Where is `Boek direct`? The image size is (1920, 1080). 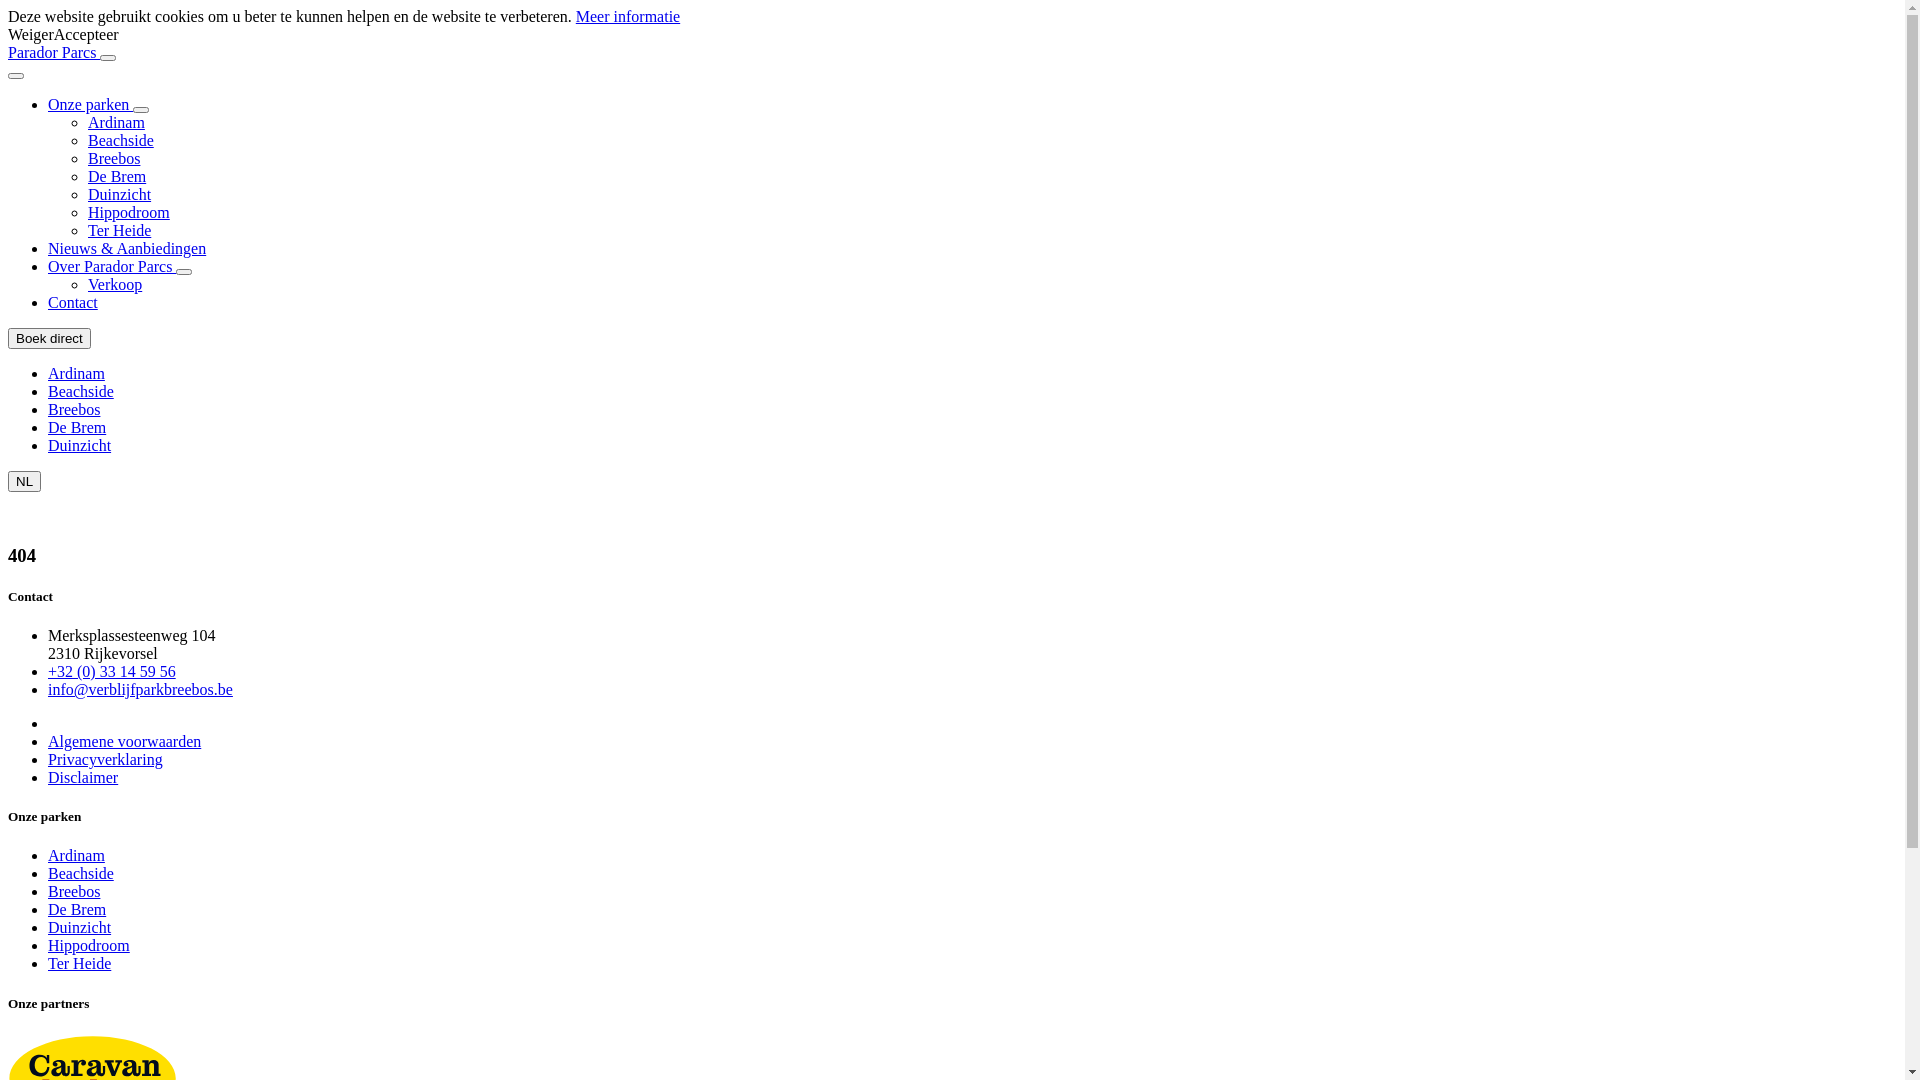 Boek direct is located at coordinates (50, 338).